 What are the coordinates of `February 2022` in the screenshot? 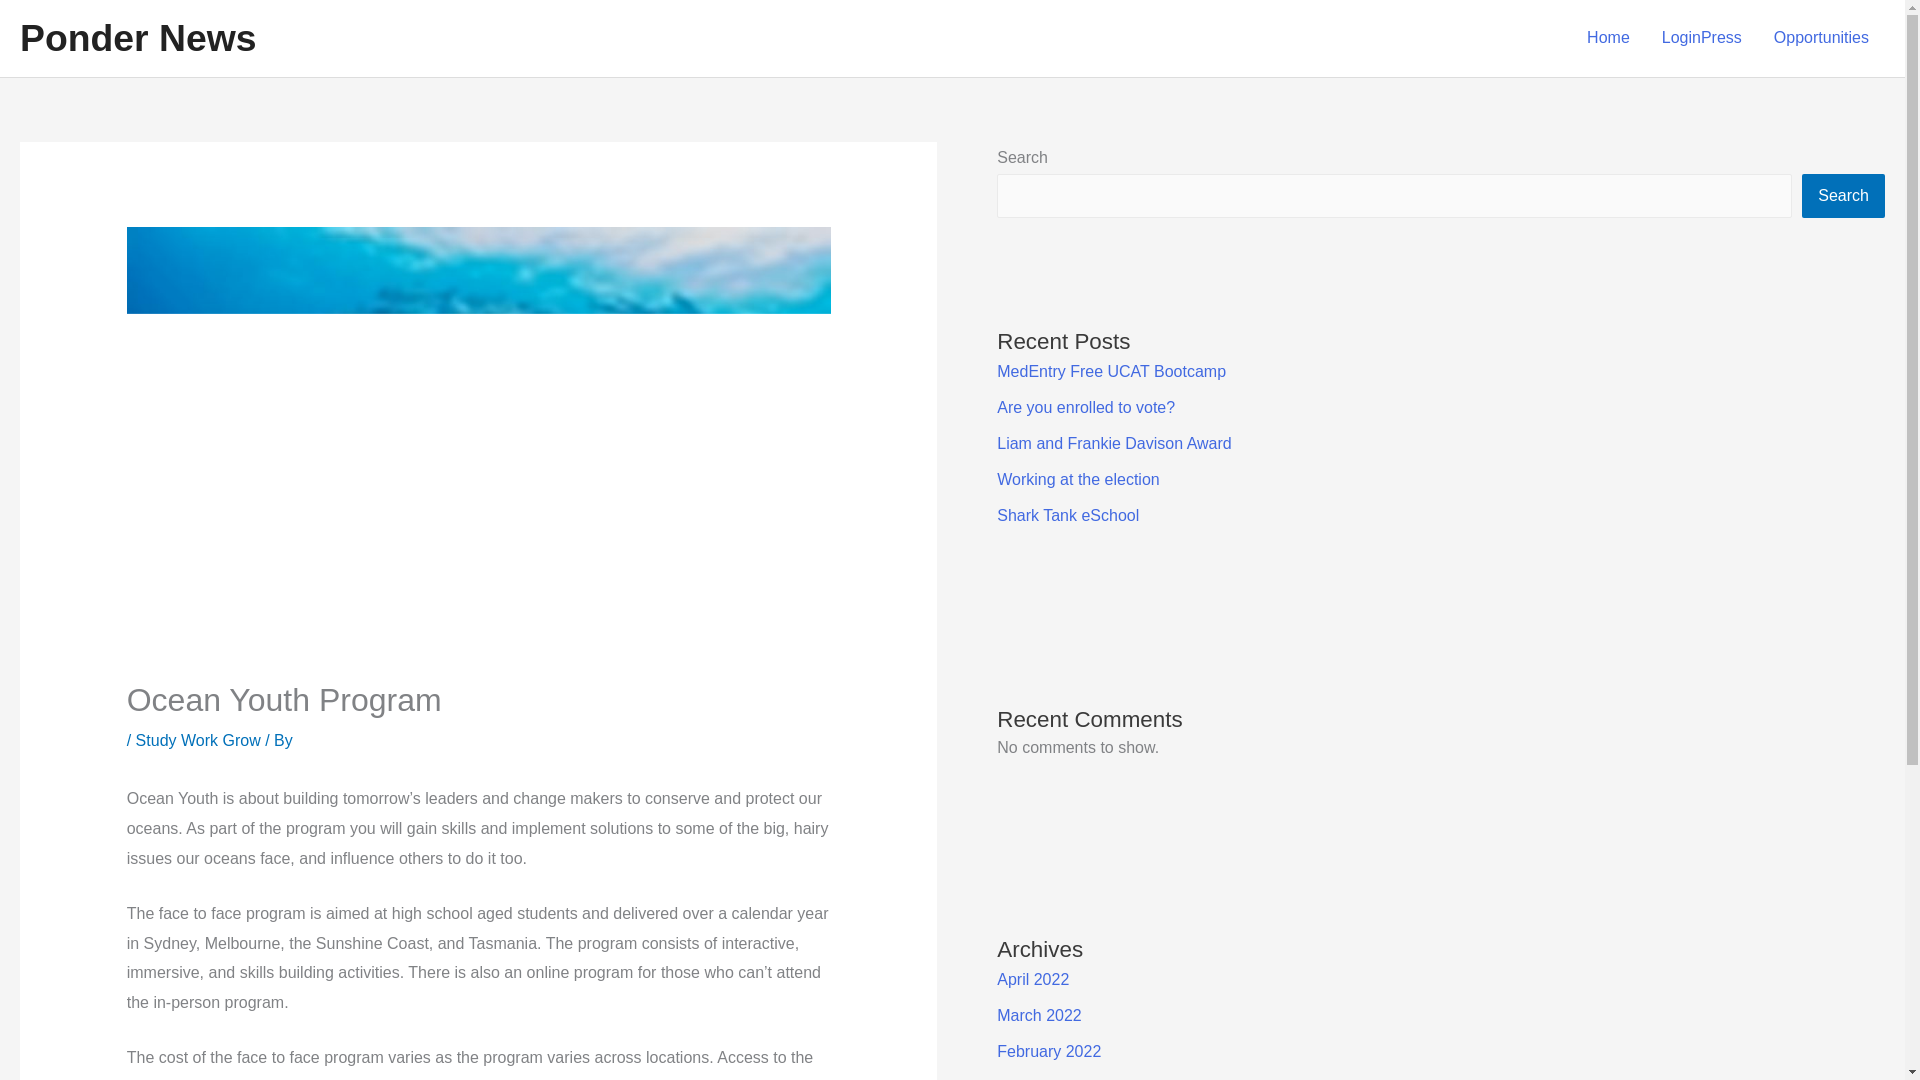 It's located at (1048, 1051).